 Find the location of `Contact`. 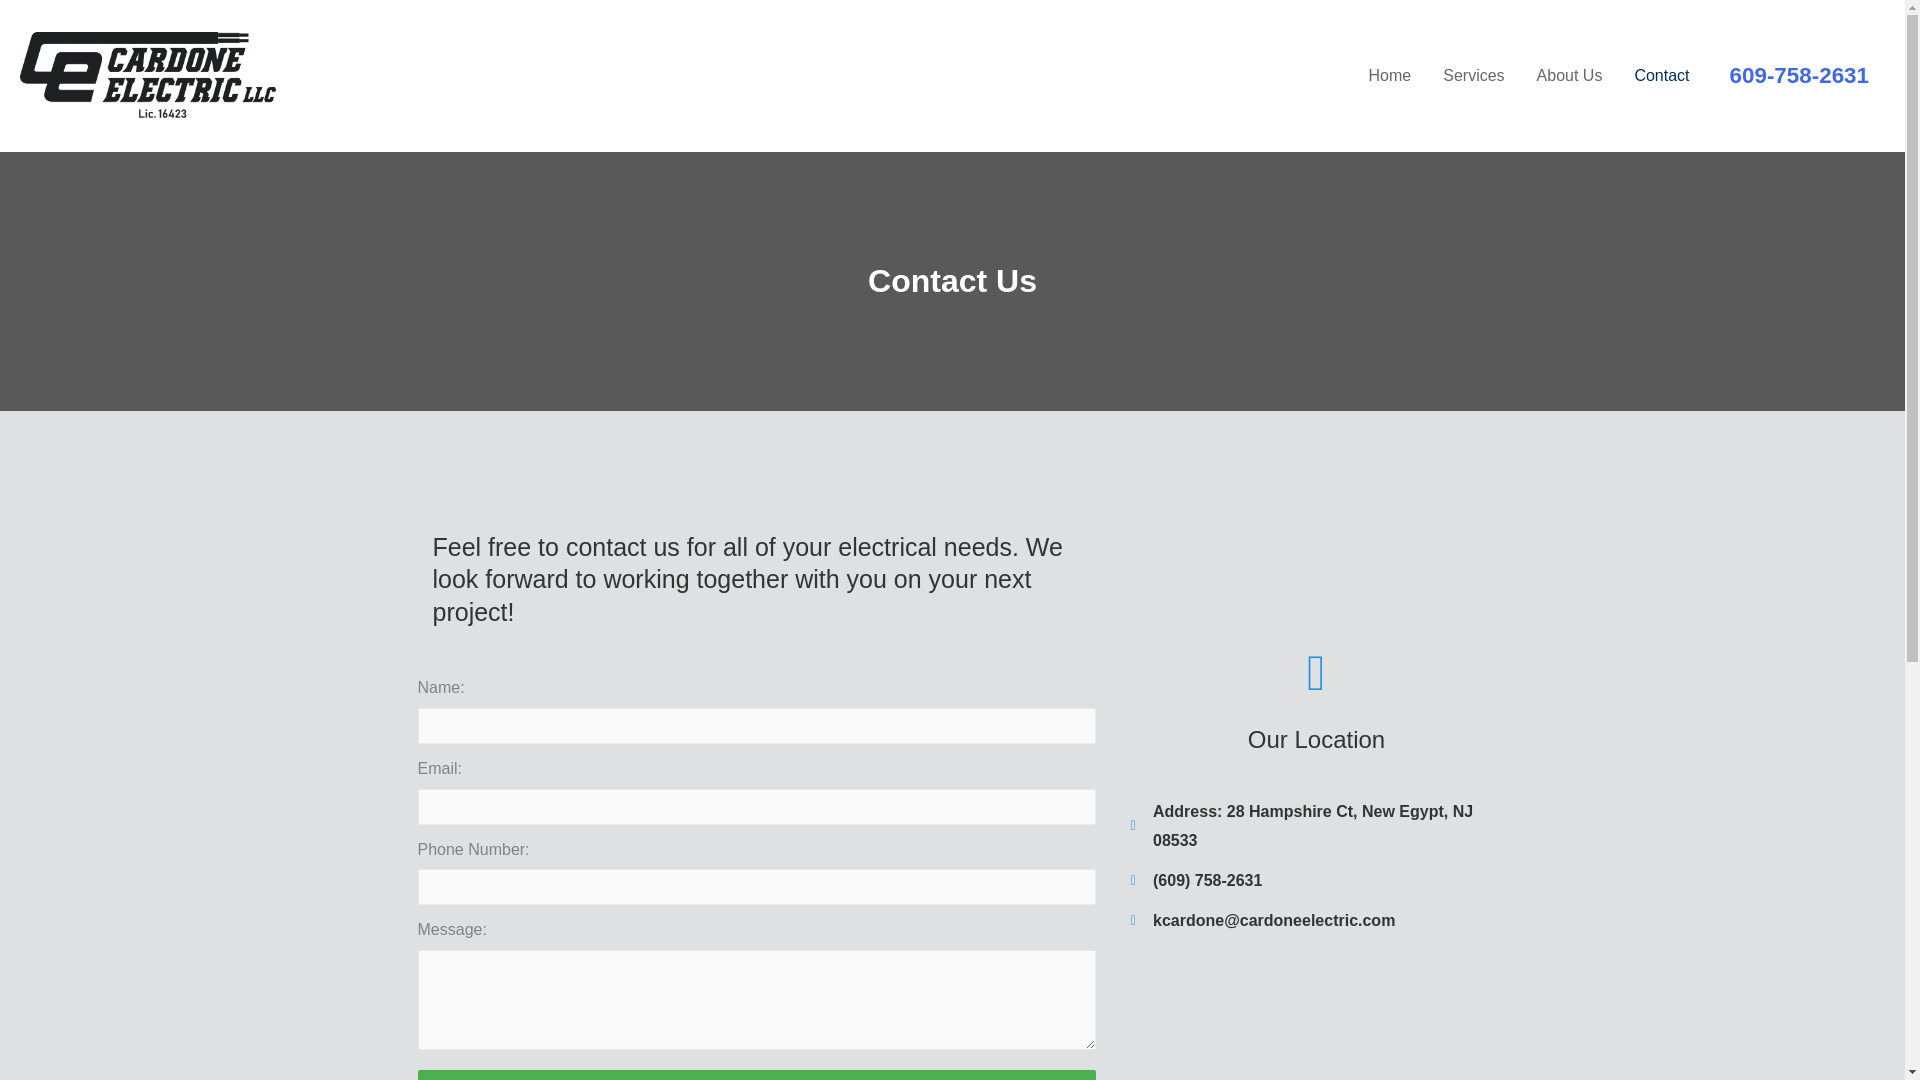

Contact is located at coordinates (1661, 76).